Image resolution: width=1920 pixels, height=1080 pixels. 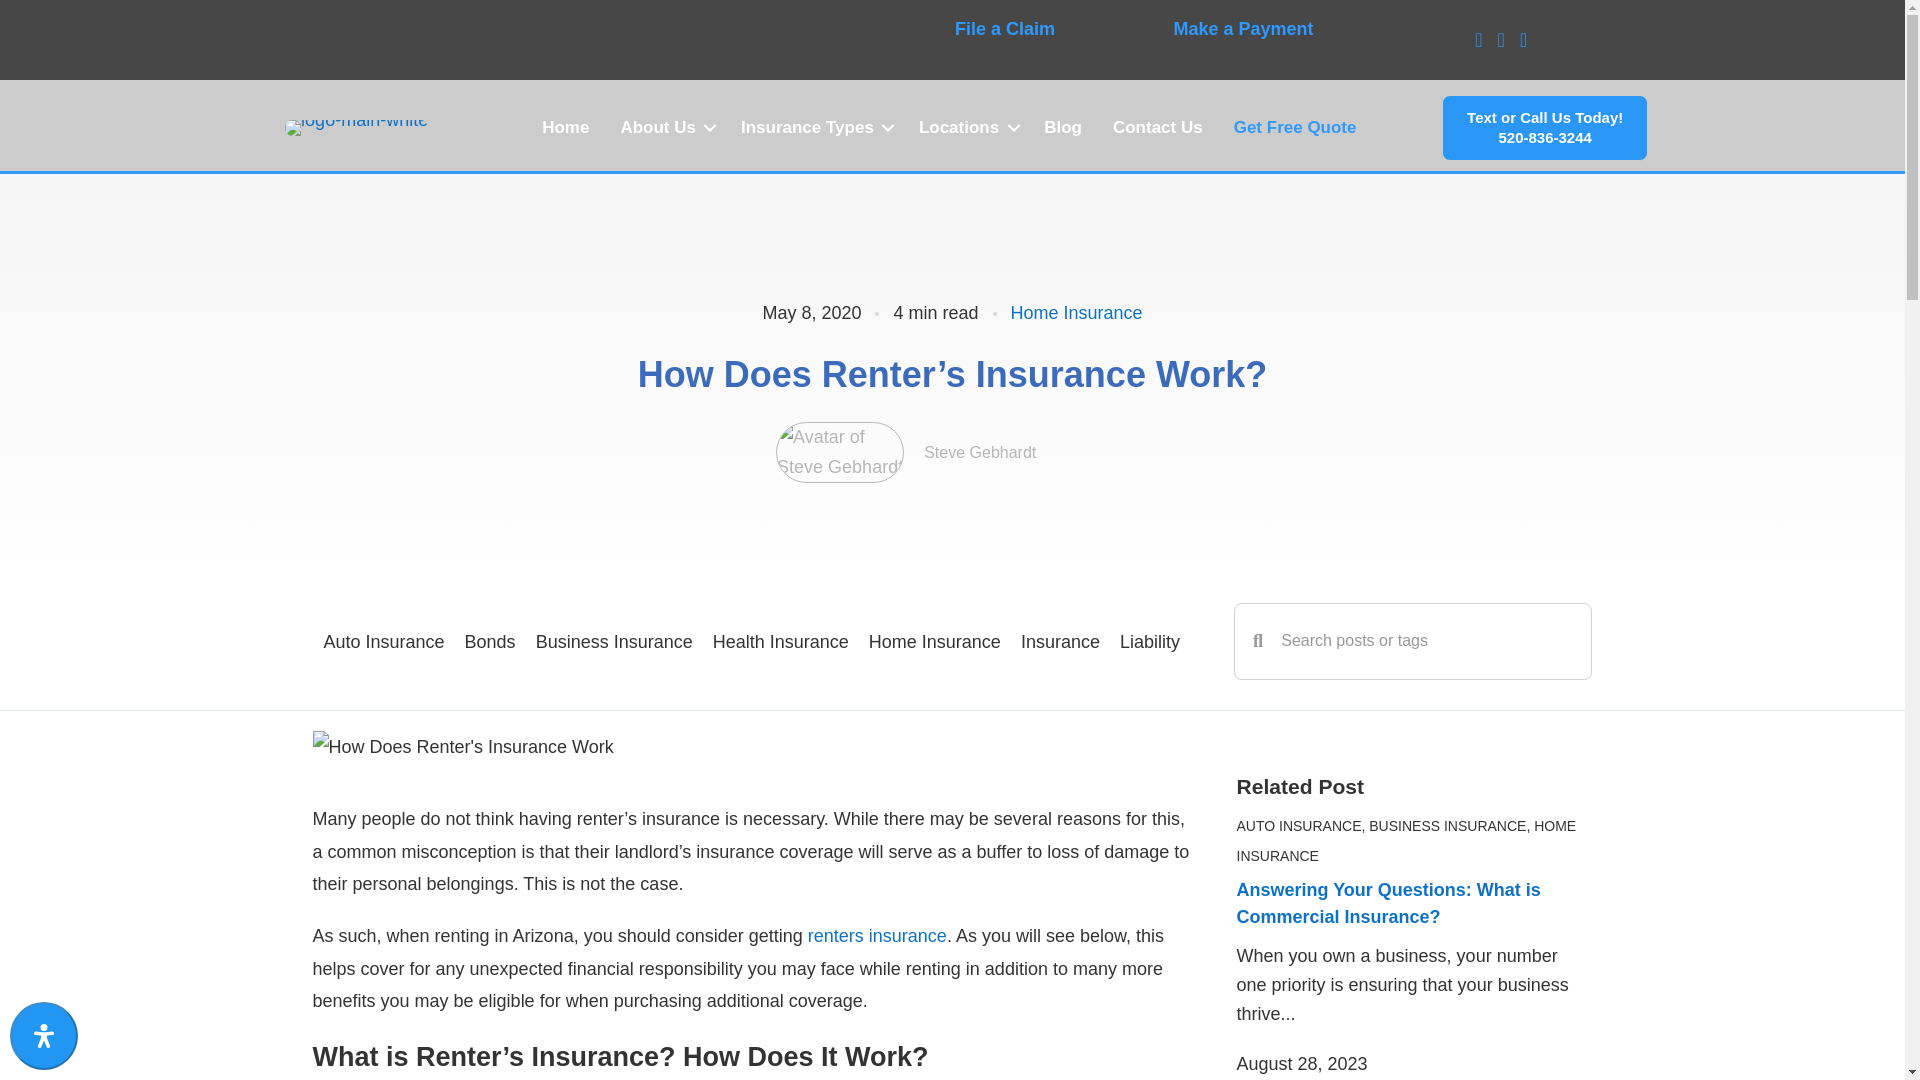 I want to click on File a Claim, so click(x=1004, y=28).